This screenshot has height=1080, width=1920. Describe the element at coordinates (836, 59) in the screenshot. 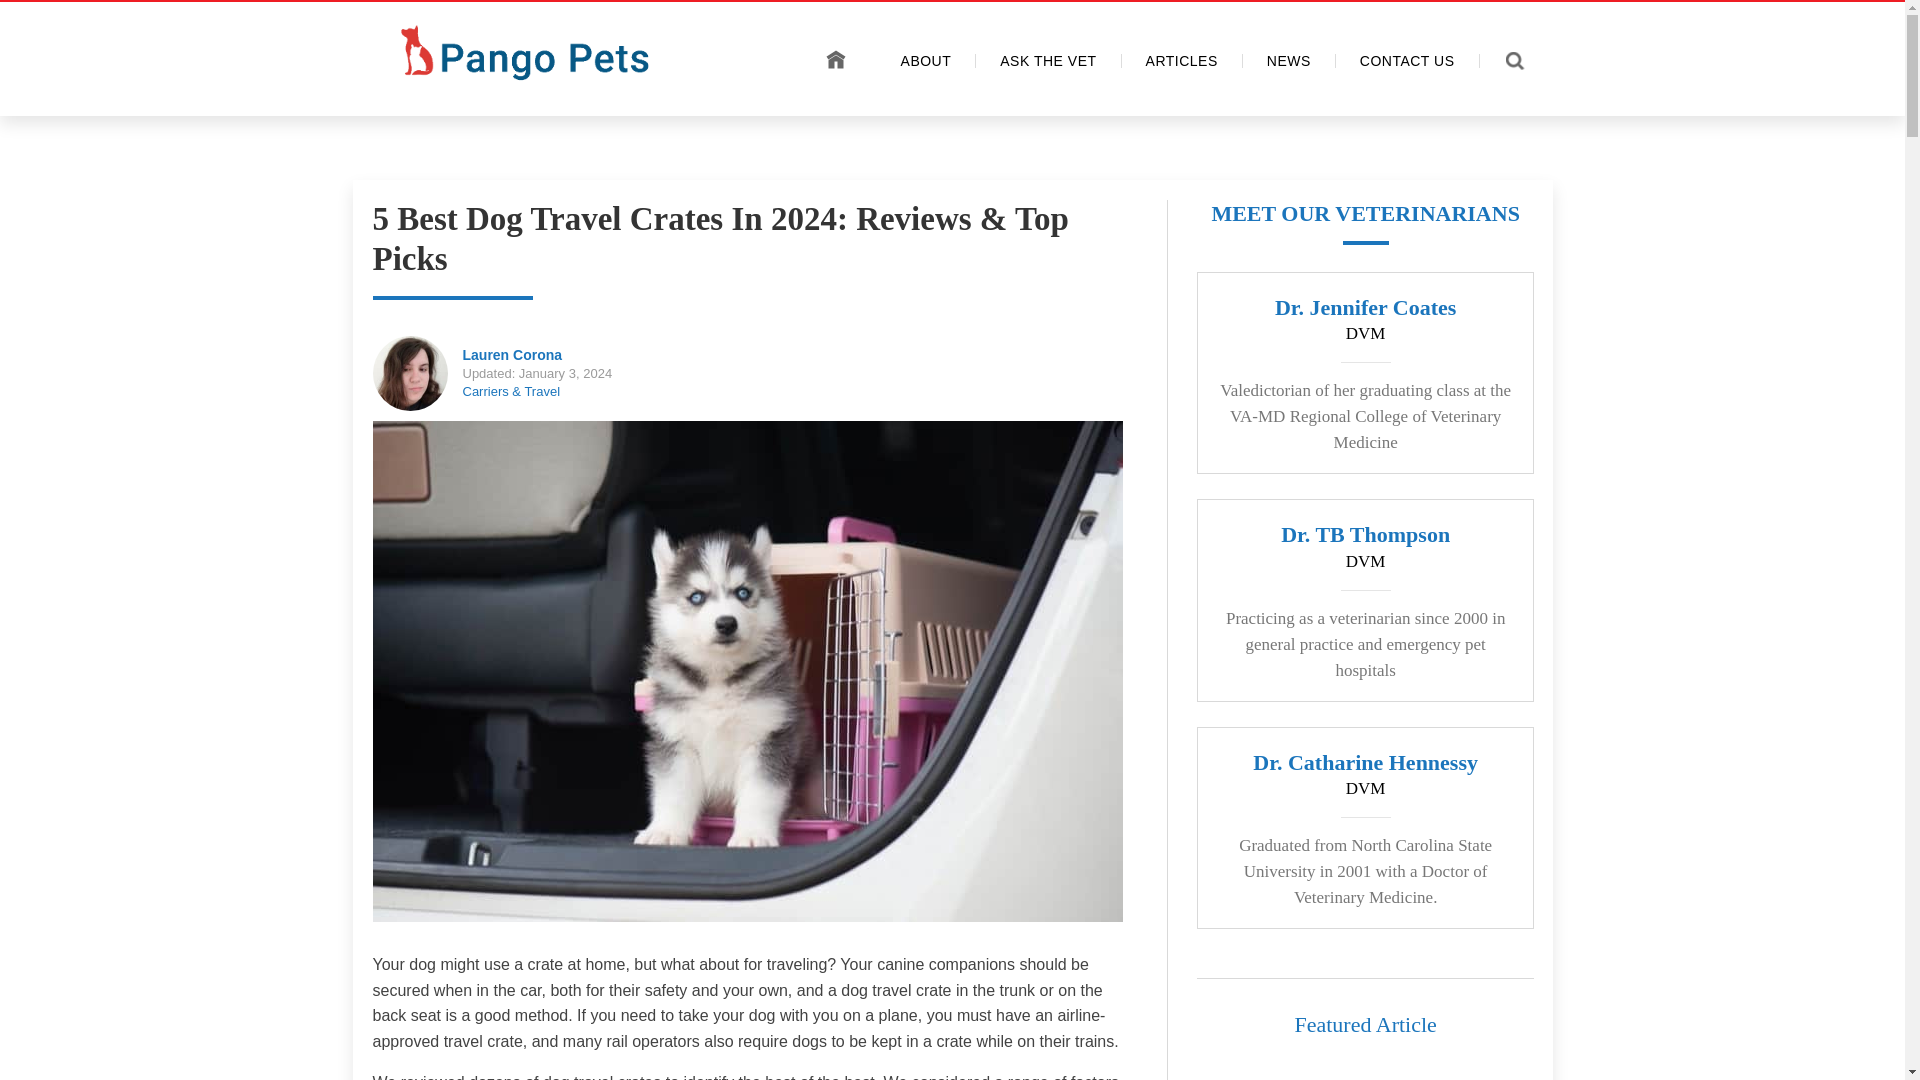

I see `HOME` at that location.